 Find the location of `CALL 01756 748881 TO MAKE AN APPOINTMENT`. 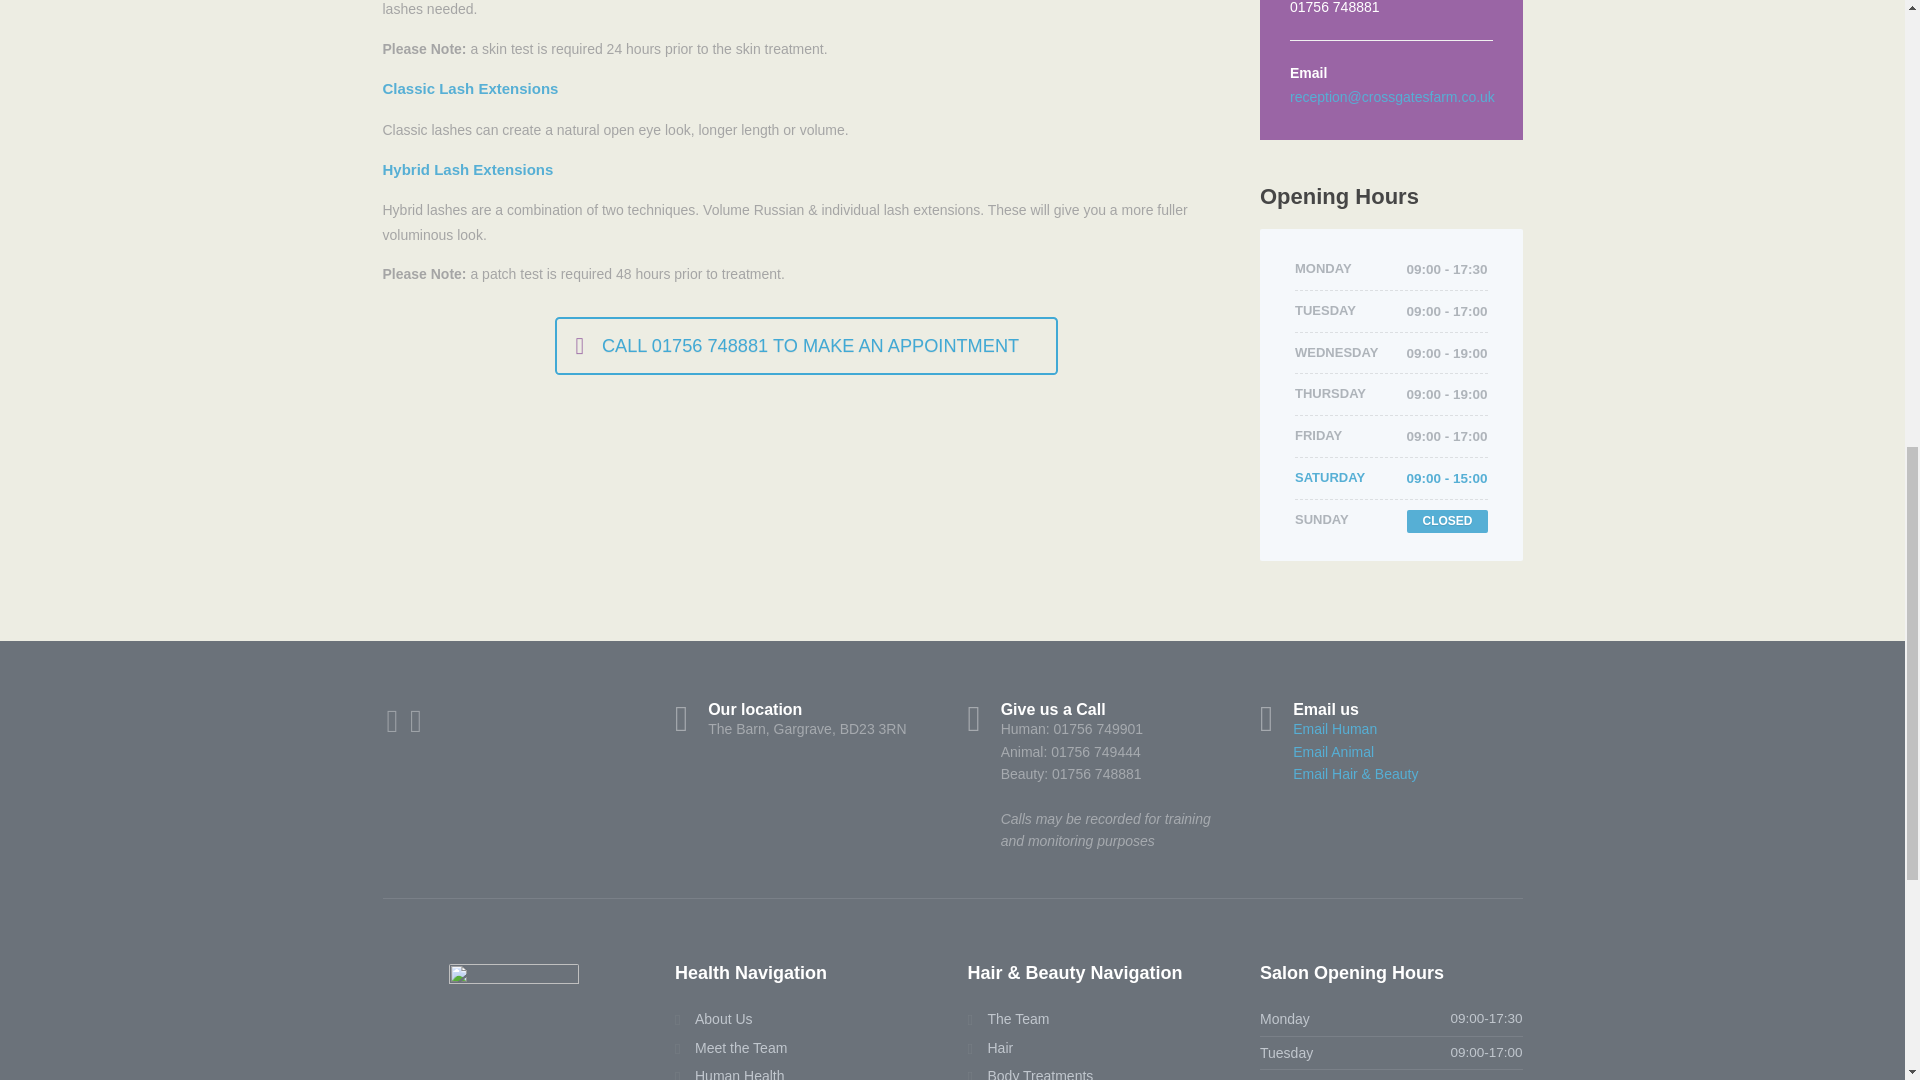

CALL 01756 748881 TO MAKE AN APPOINTMENT is located at coordinates (806, 346).